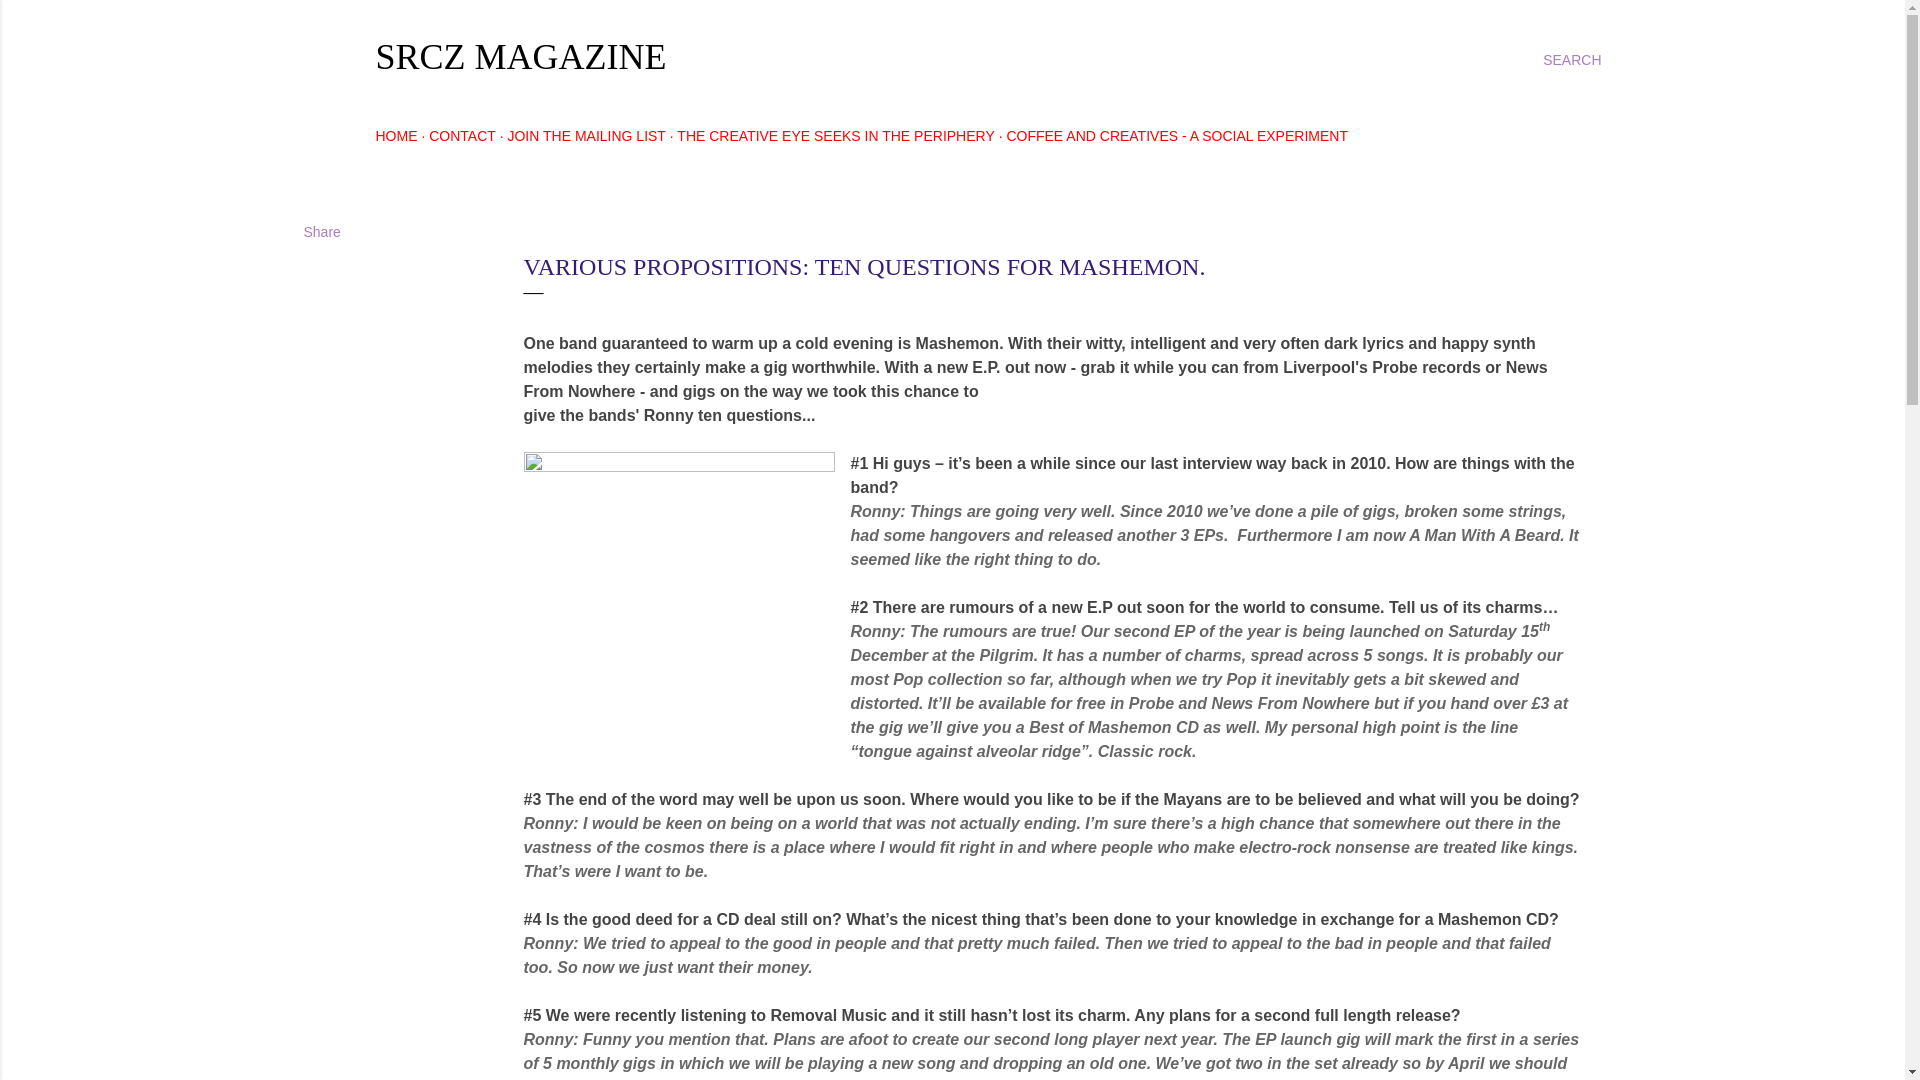 The height and width of the screenshot is (1080, 1920). Describe the element at coordinates (576, 230) in the screenshot. I see `December 14, 2012` at that location.